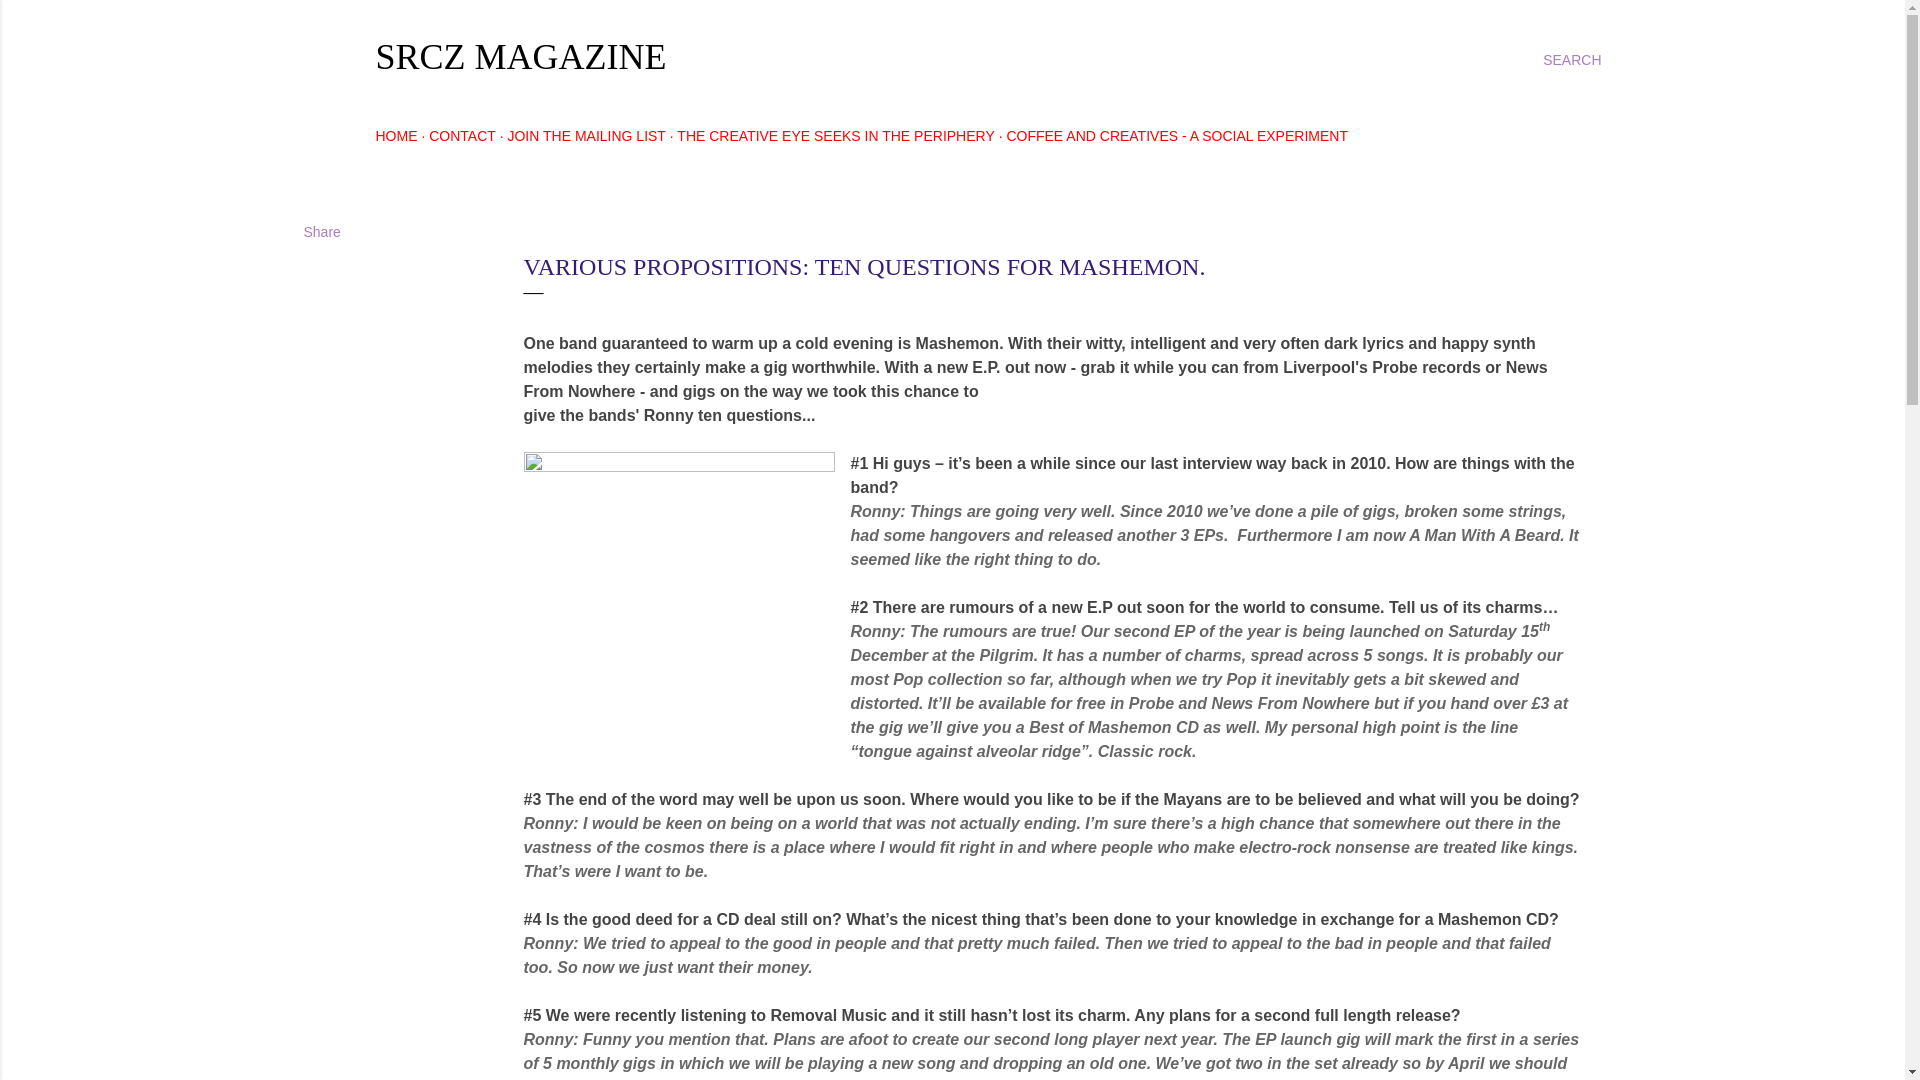 The height and width of the screenshot is (1080, 1920). Describe the element at coordinates (576, 230) in the screenshot. I see `December 14, 2012` at that location.